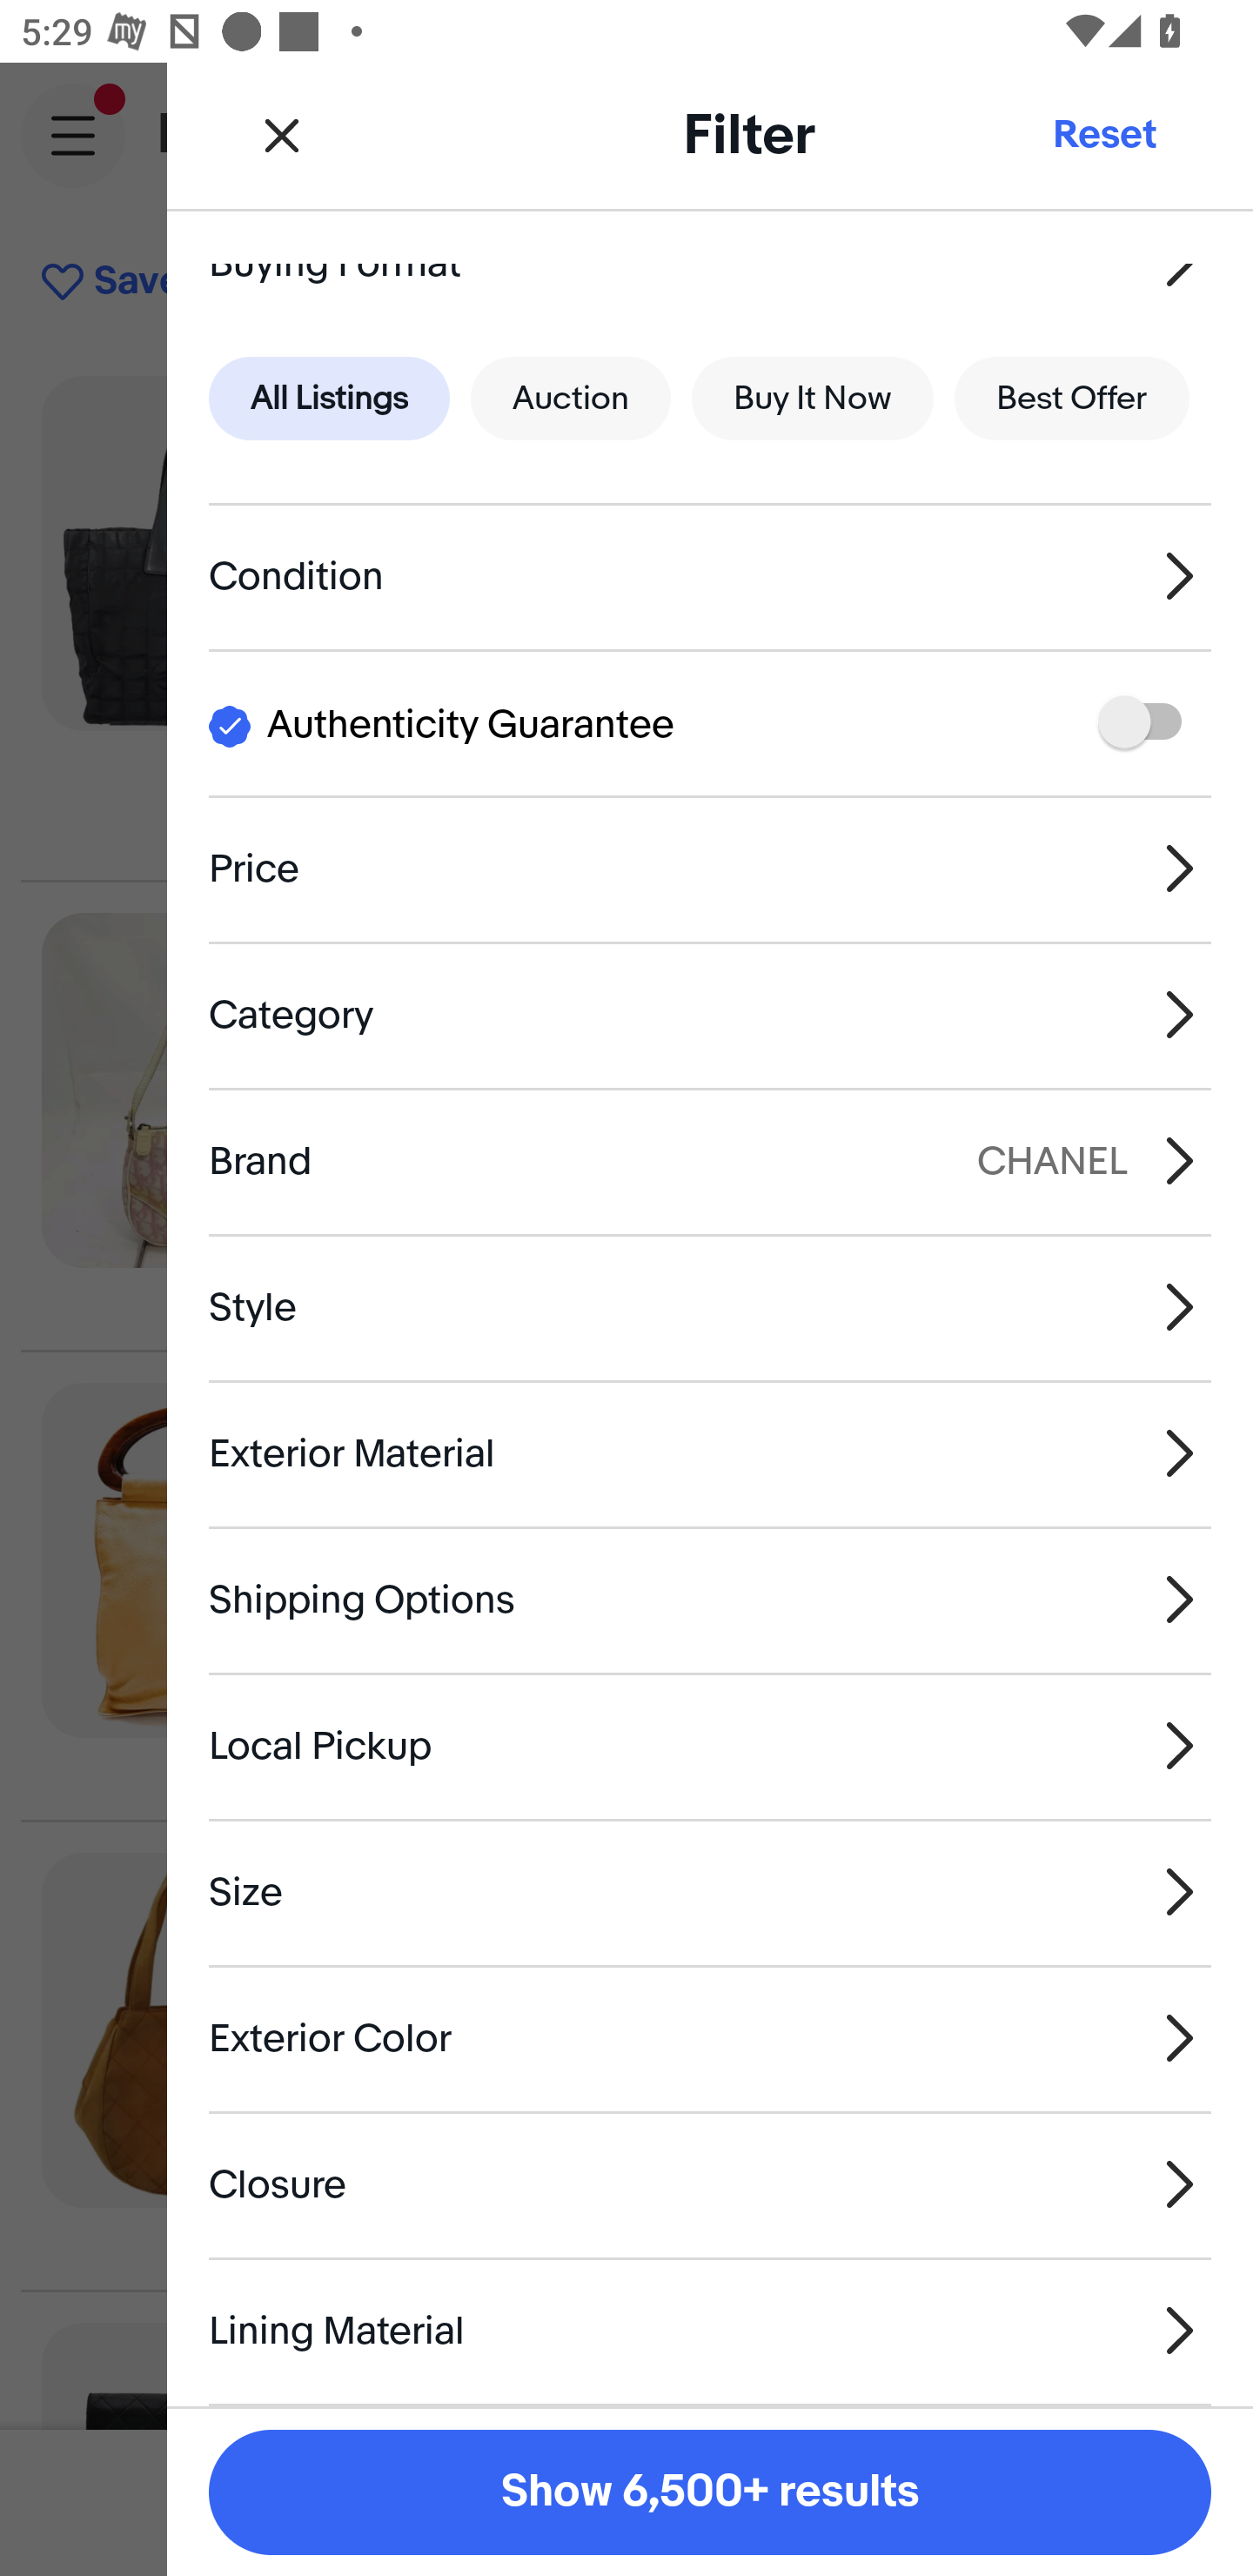  What do you see at coordinates (710, 1307) in the screenshot?
I see `Style` at bounding box center [710, 1307].